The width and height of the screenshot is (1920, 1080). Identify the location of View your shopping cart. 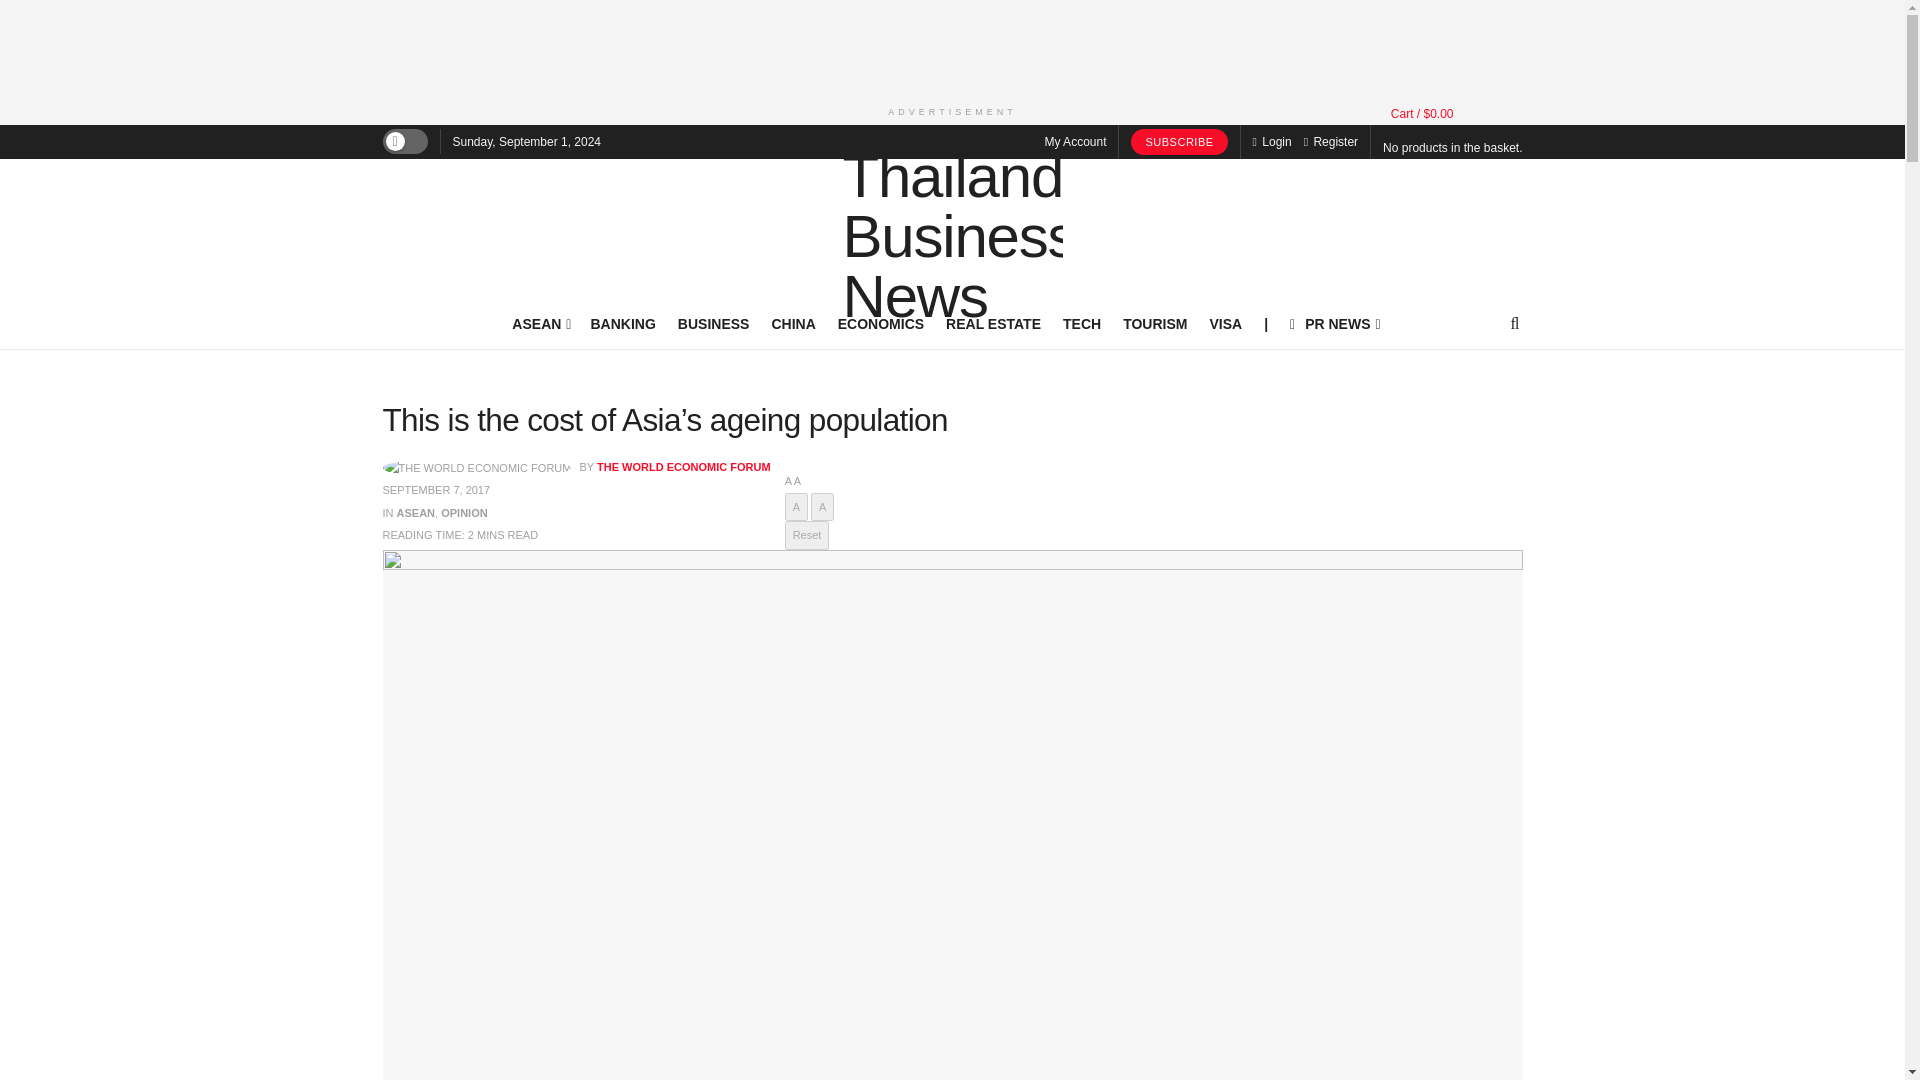
(1422, 113).